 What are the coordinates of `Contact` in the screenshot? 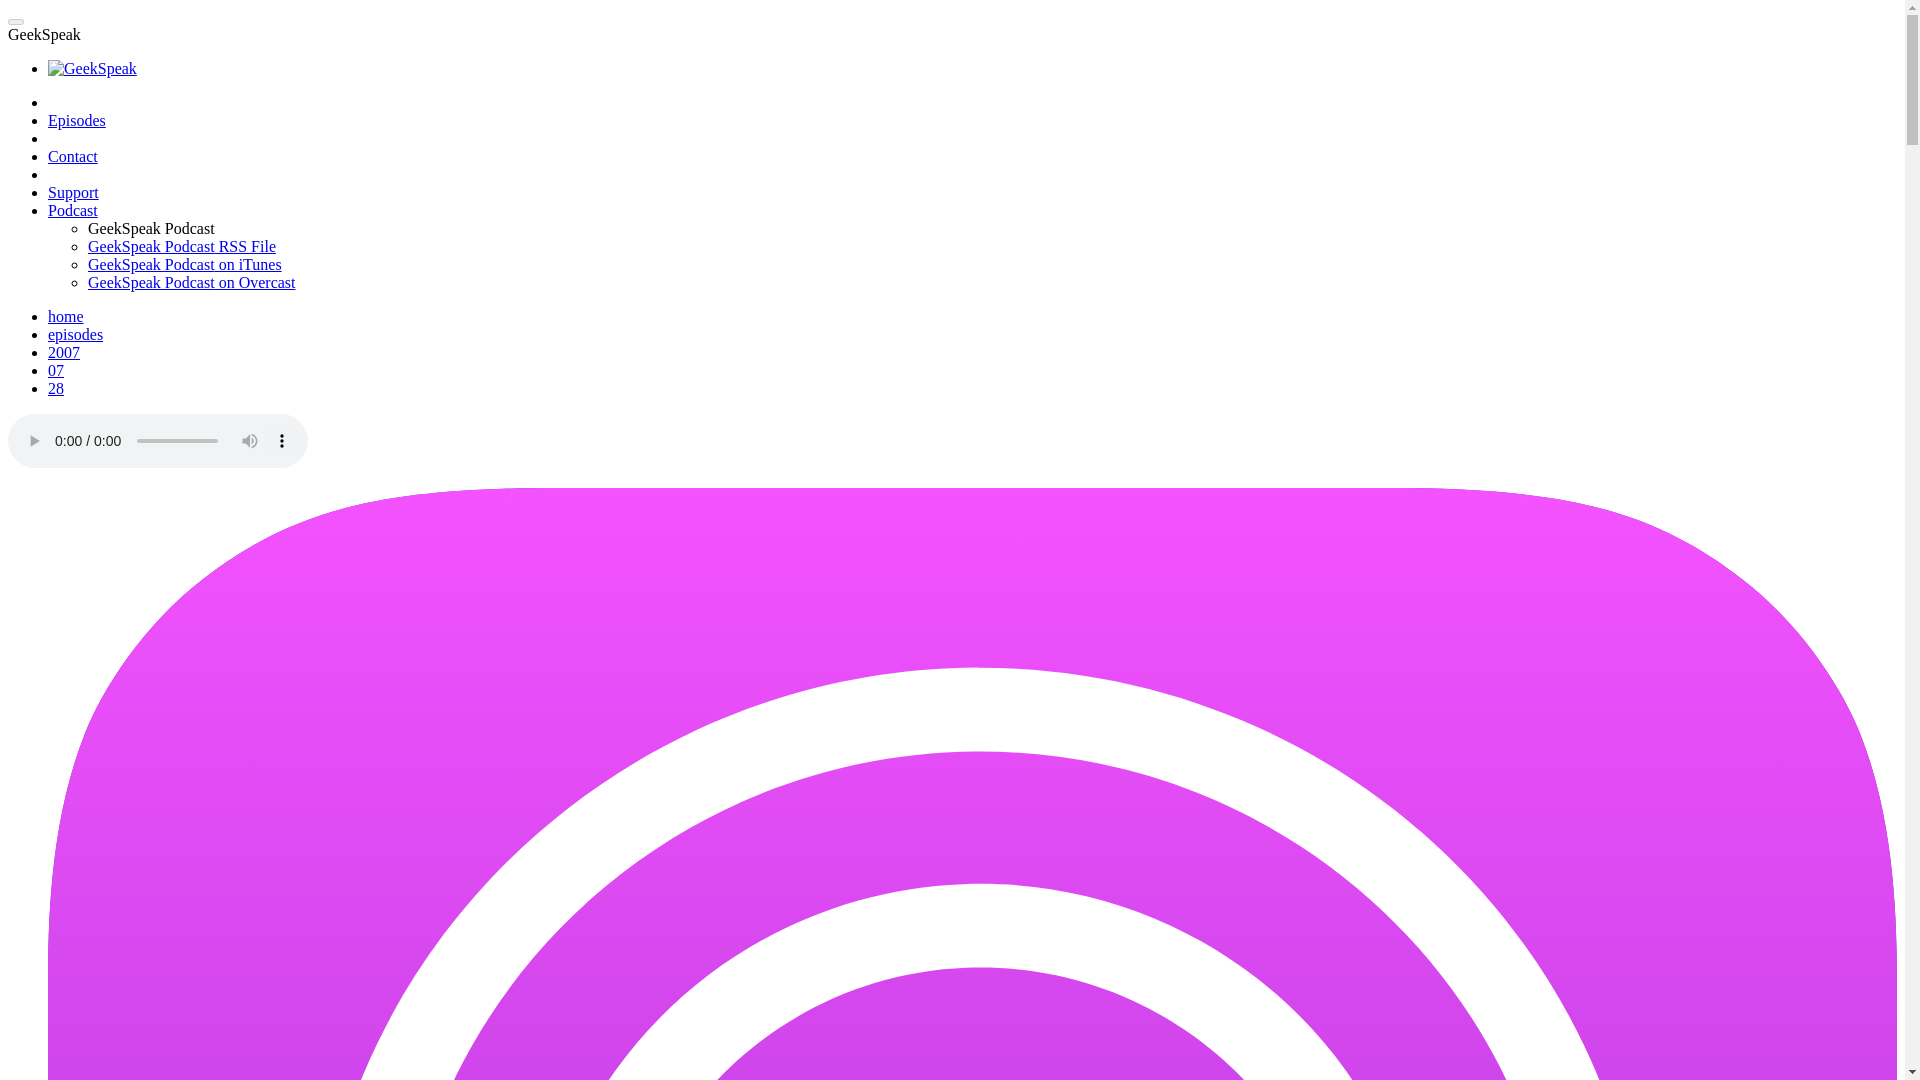 It's located at (72, 156).